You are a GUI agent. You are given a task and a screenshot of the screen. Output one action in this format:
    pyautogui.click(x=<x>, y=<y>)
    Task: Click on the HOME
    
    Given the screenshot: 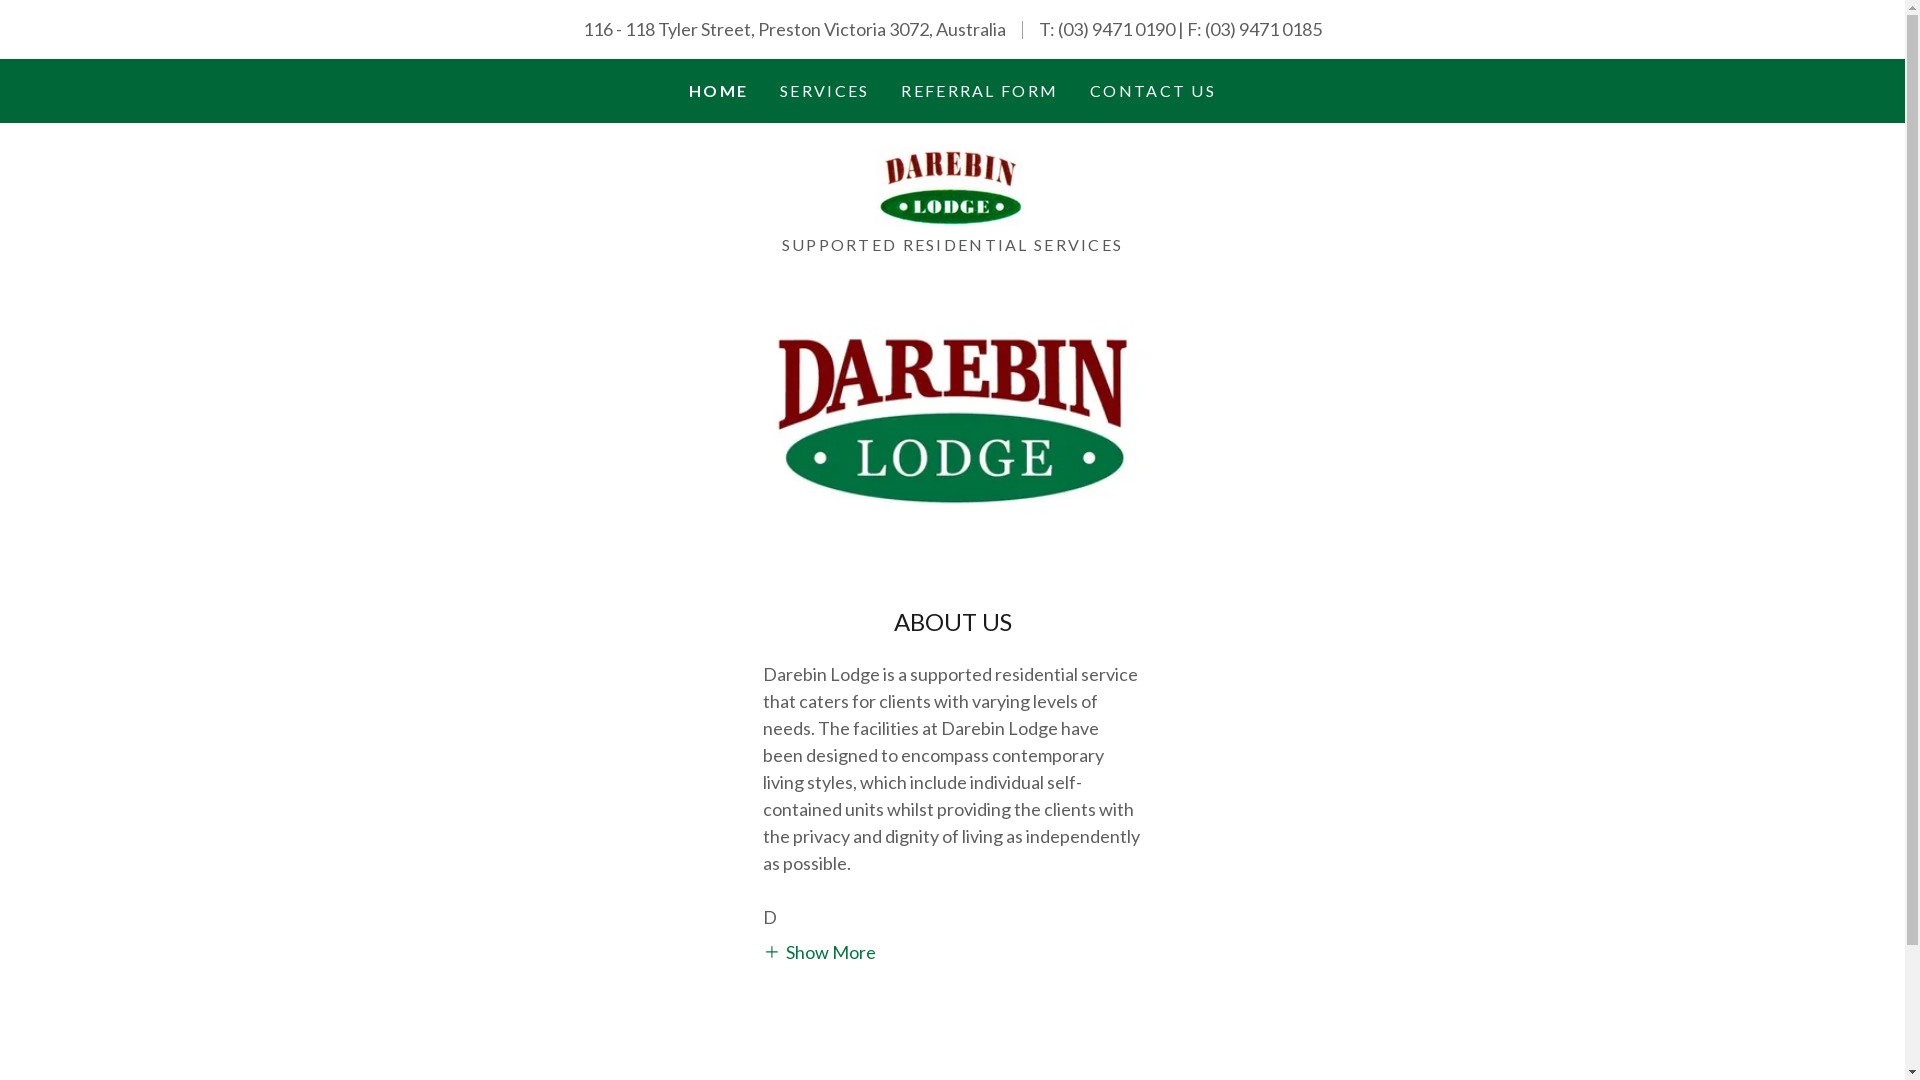 What is the action you would take?
    pyautogui.click(x=718, y=91)
    